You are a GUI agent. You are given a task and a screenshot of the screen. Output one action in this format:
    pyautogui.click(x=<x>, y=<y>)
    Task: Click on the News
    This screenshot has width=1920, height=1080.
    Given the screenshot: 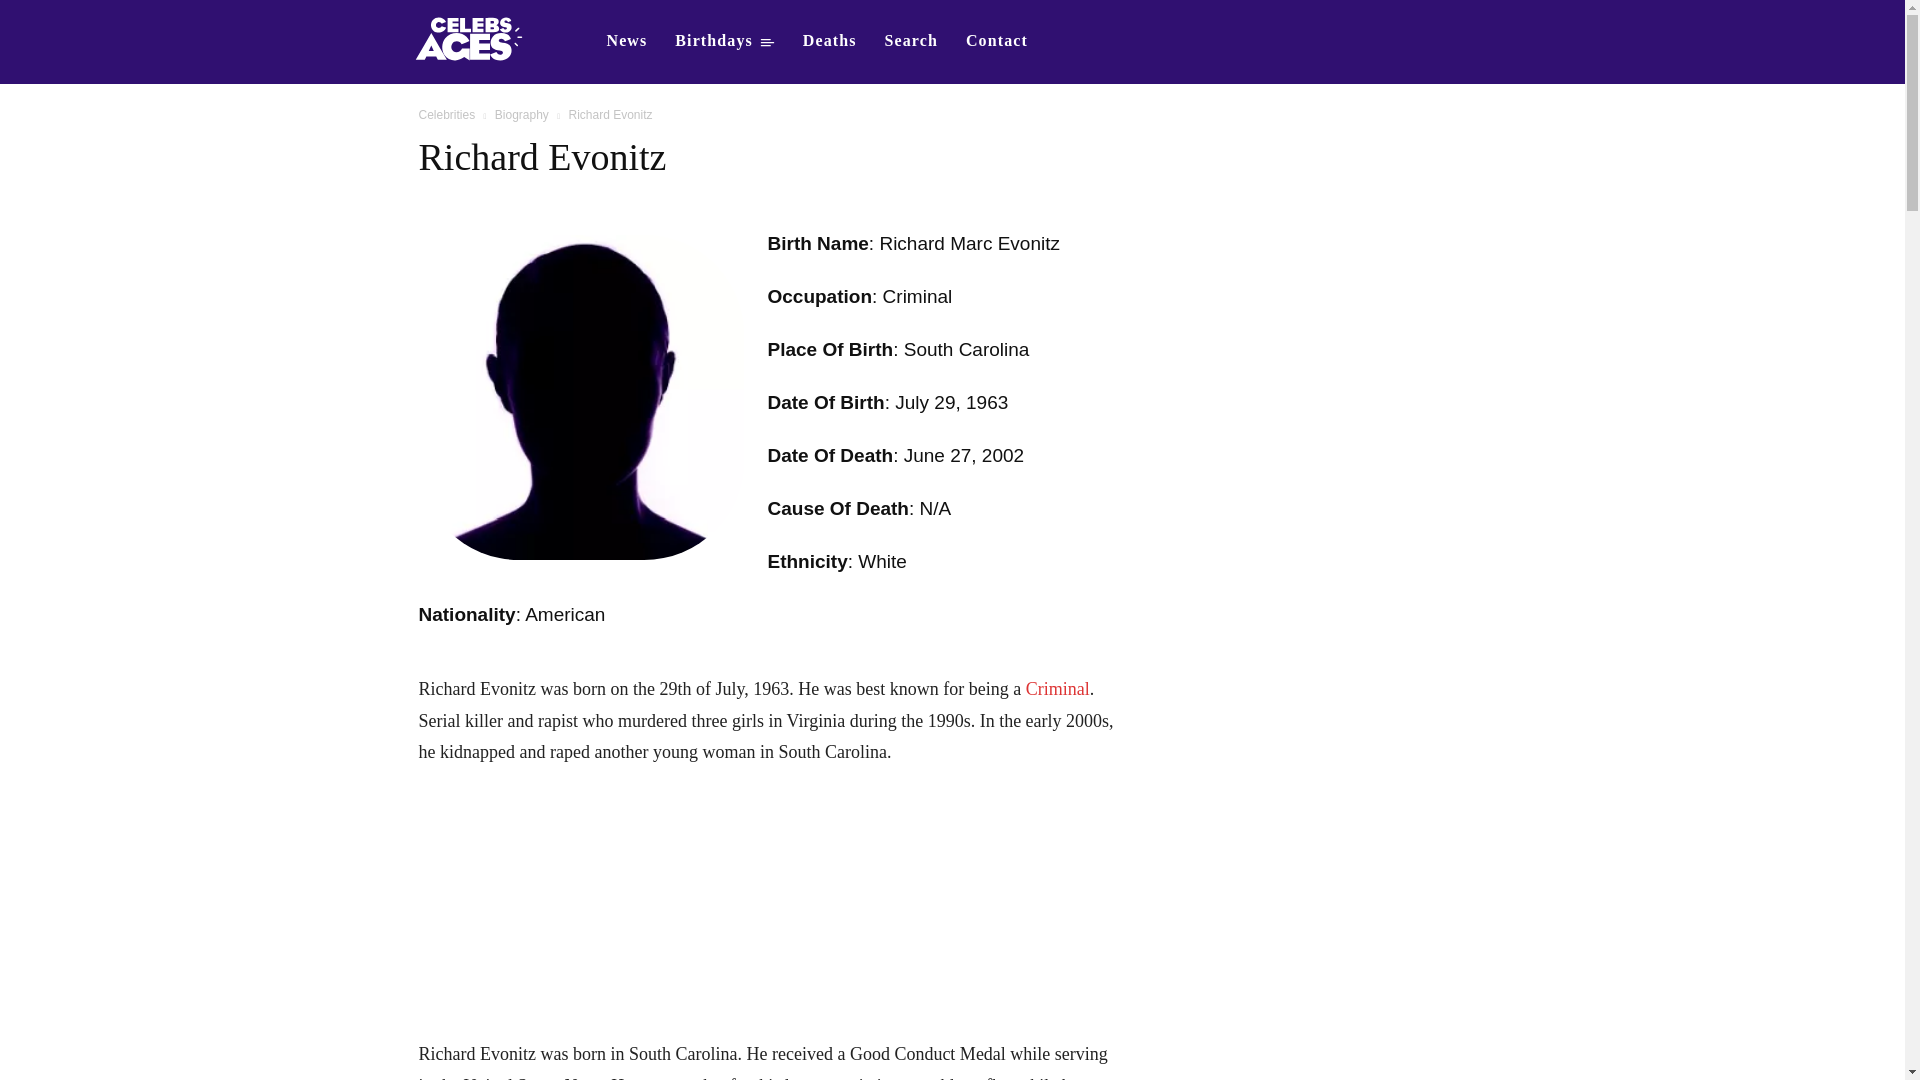 What is the action you would take?
    pyautogui.click(x=626, y=40)
    